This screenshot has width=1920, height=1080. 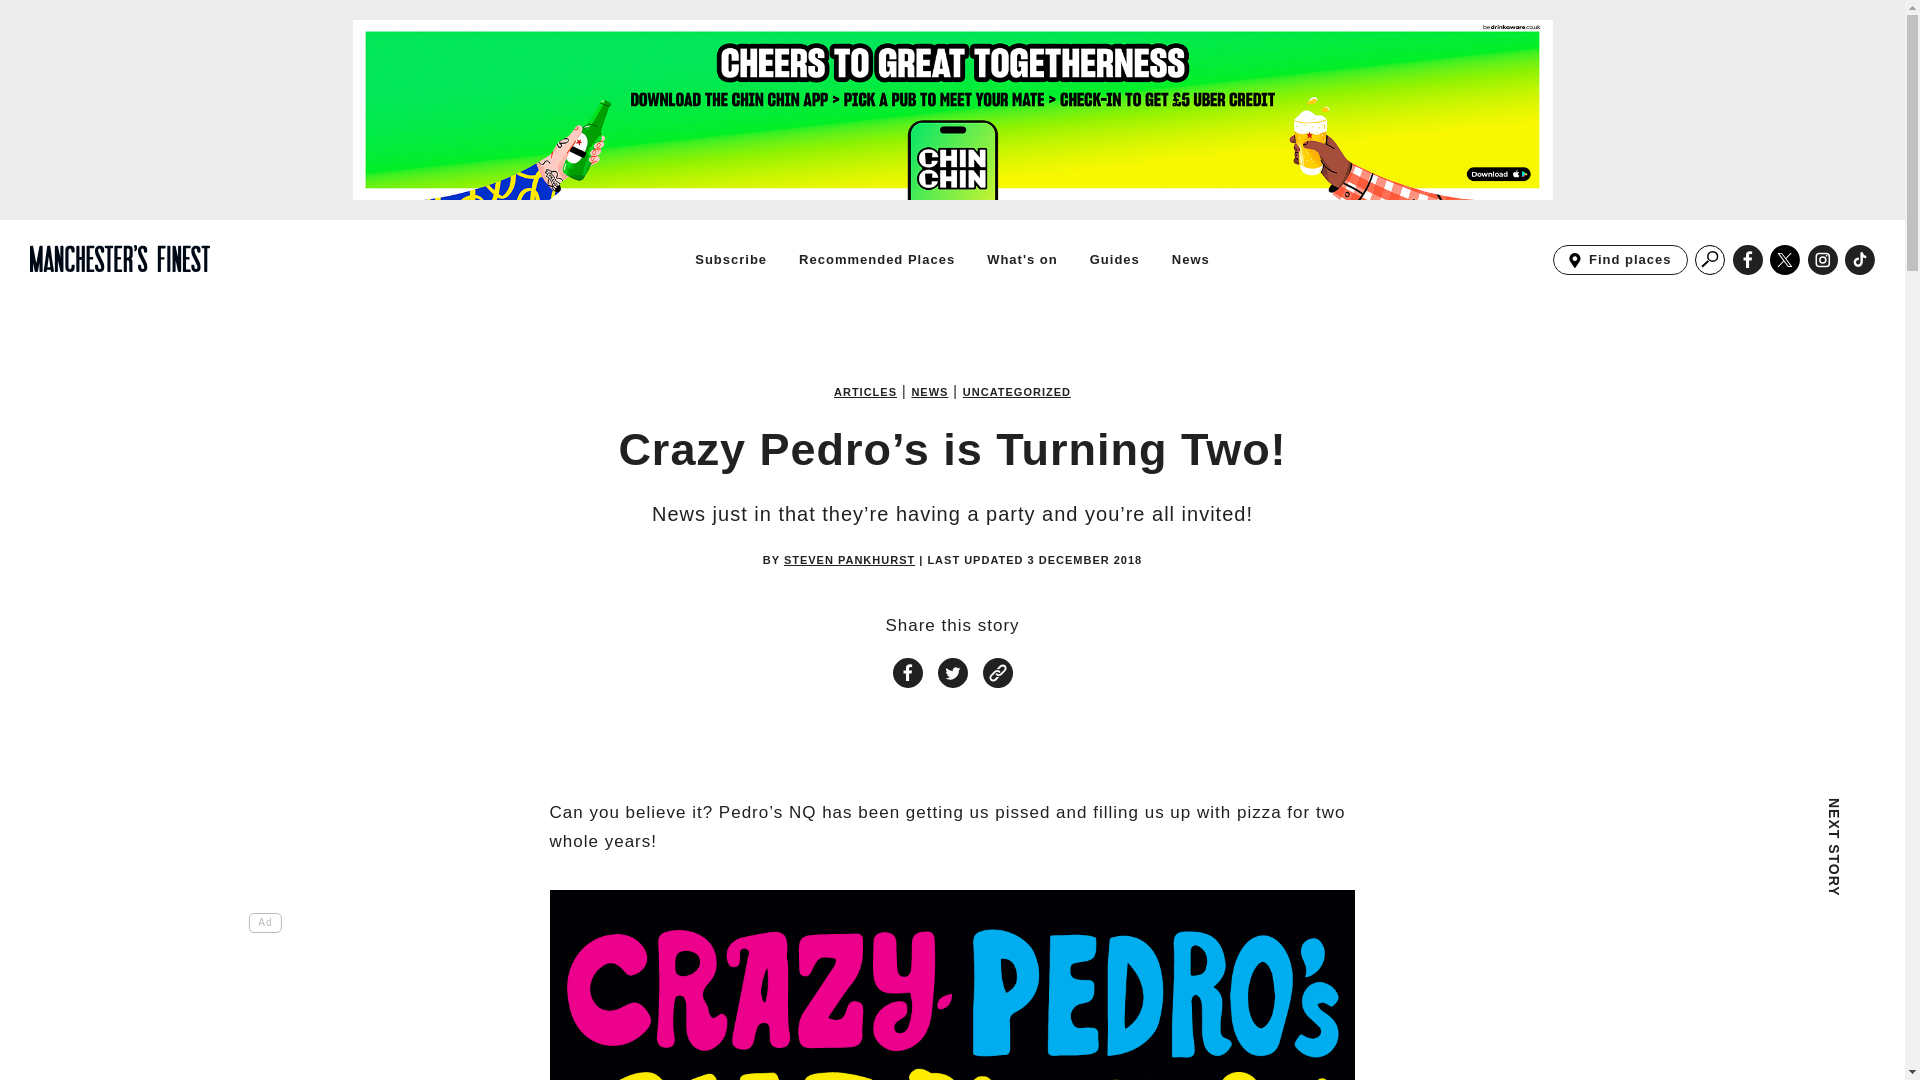 I want to click on Guides, so click(x=1115, y=259).